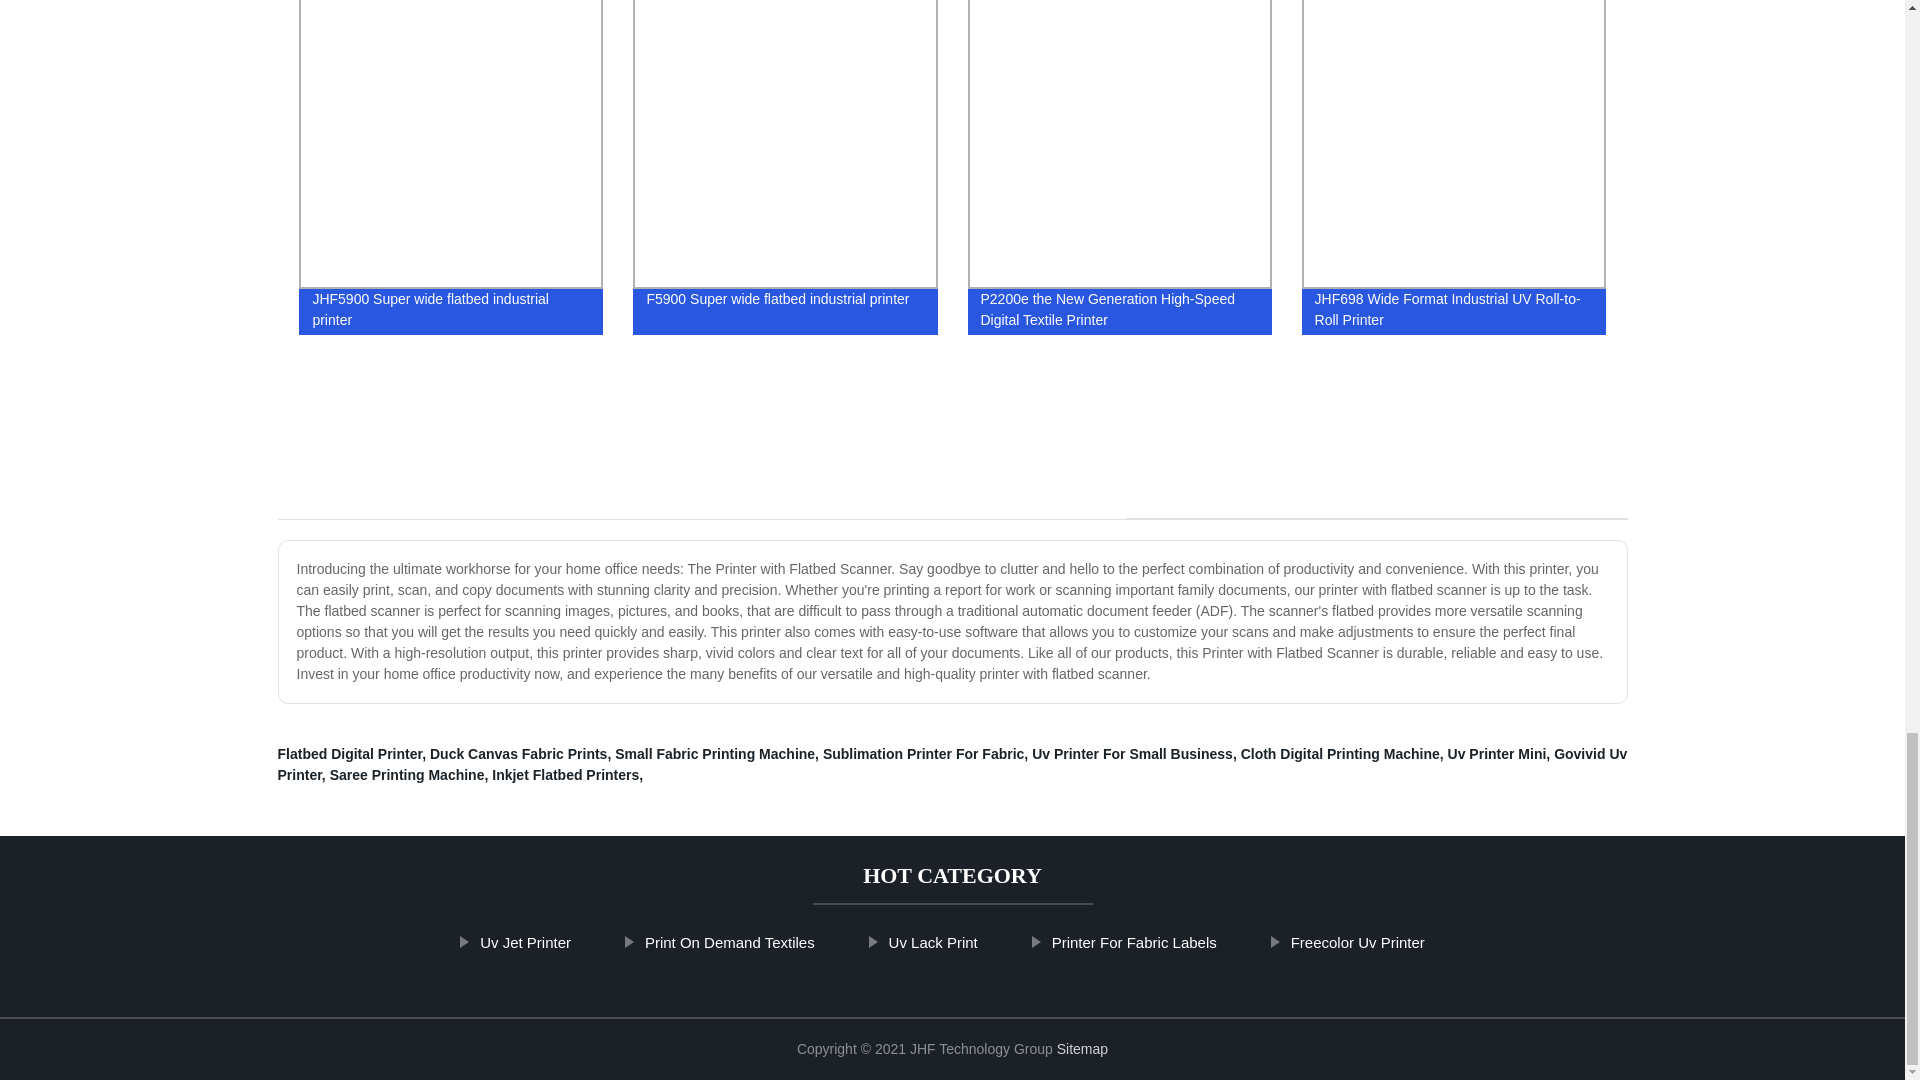 This screenshot has width=1920, height=1080. I want to click on F5900 Super wide flatbed industrial printer, so click(785, 172).